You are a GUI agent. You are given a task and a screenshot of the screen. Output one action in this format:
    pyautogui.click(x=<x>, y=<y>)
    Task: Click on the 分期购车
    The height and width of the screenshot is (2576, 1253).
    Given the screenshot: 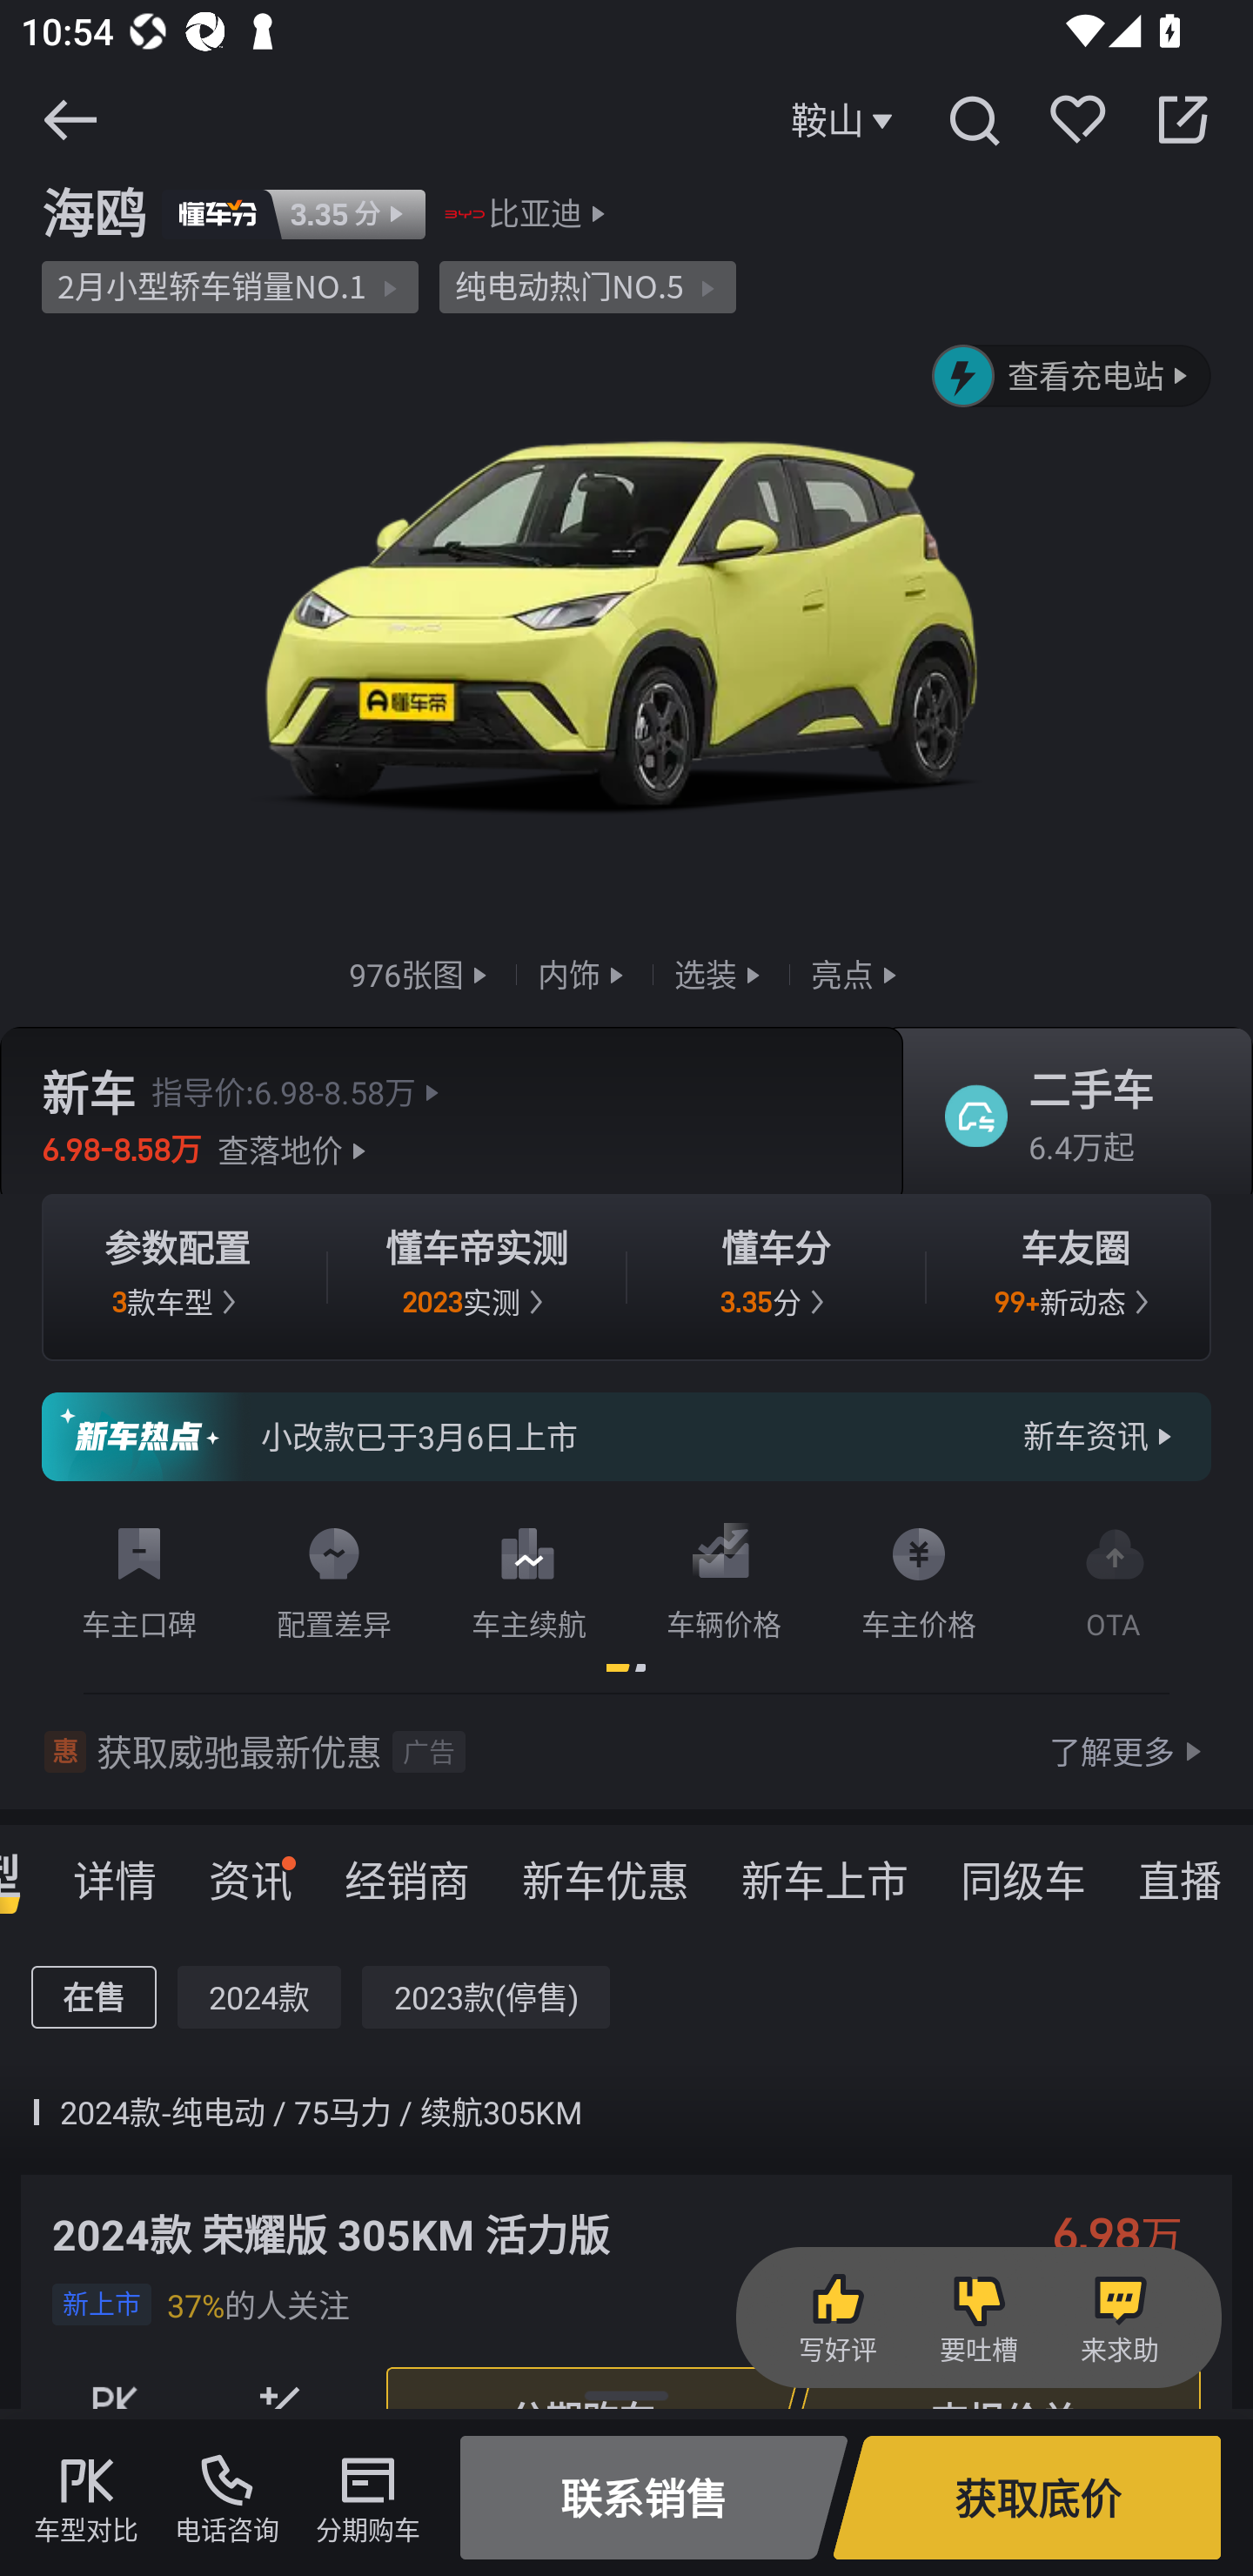 What is the action you would take?
    pyautogui.click(x=367, y=2498)
    